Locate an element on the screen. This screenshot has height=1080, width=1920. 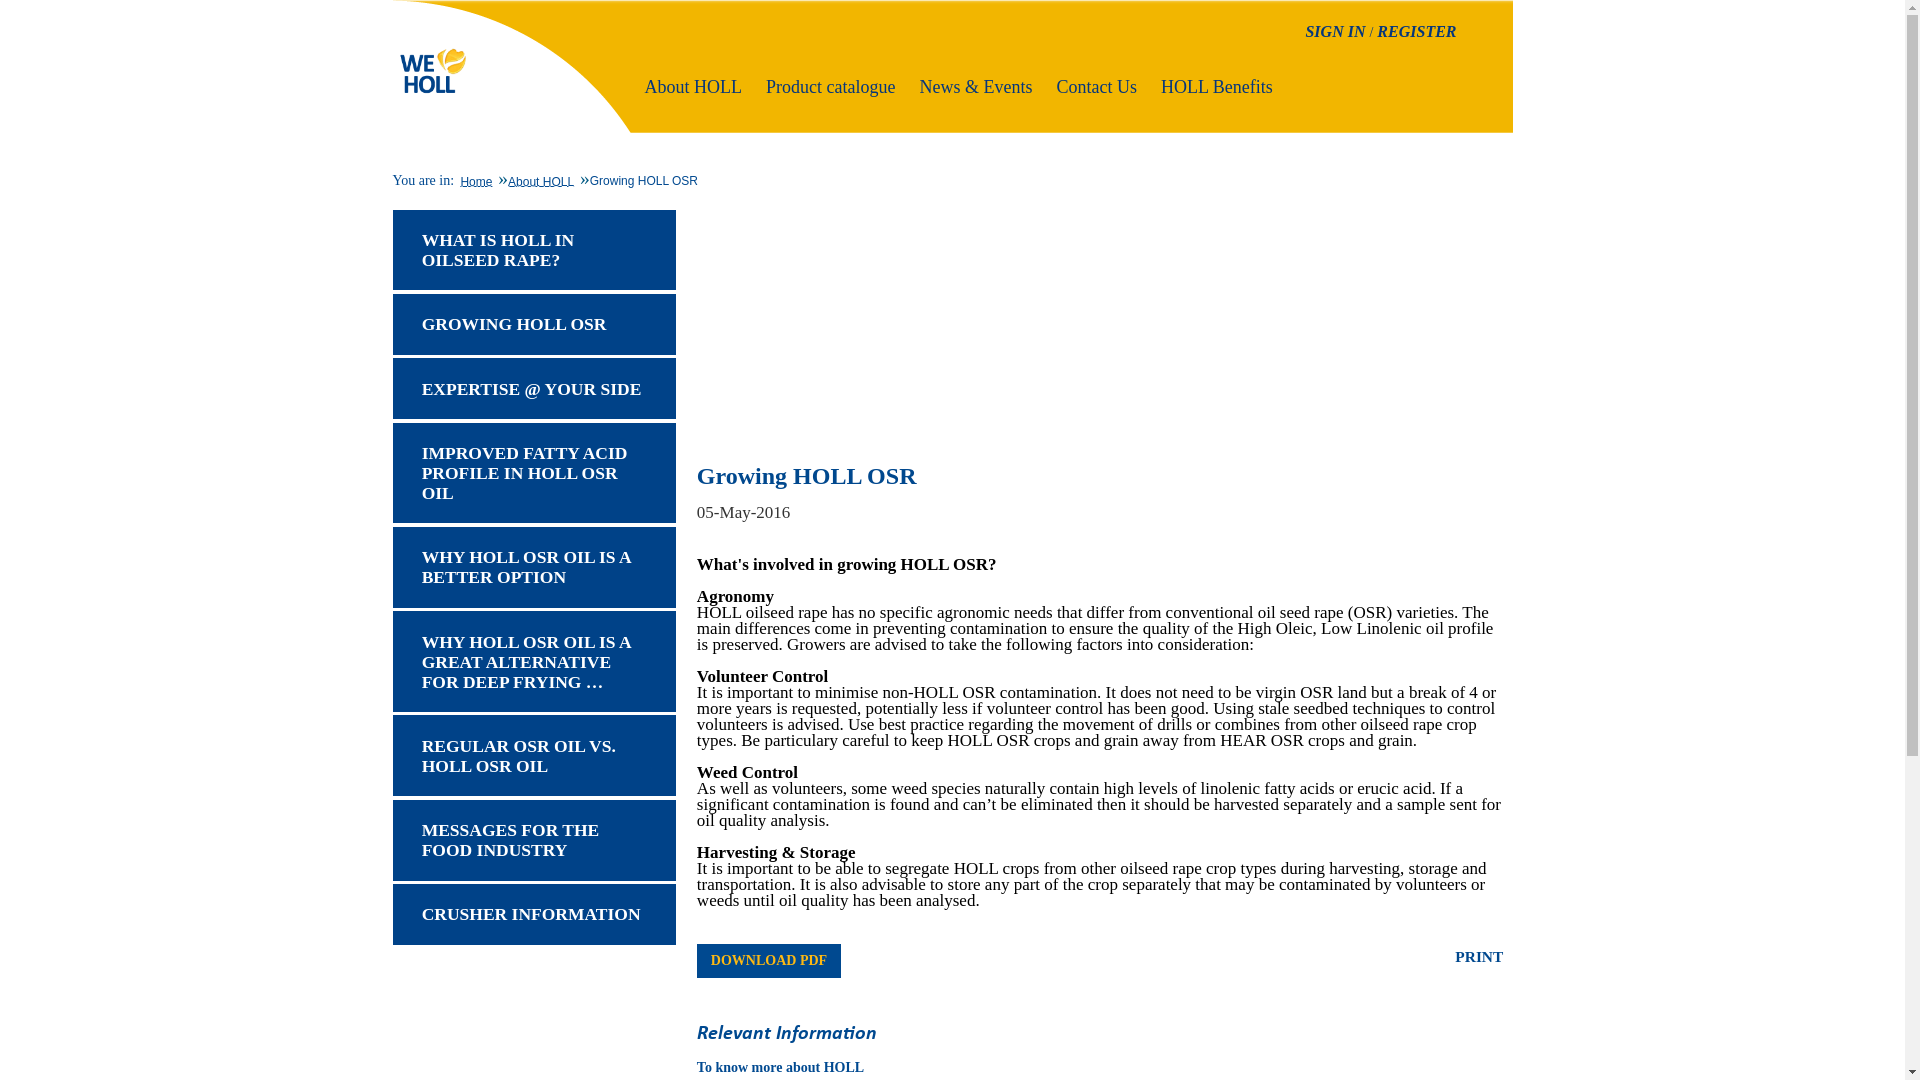
REGISTER is located at coordinates (1414, 30).